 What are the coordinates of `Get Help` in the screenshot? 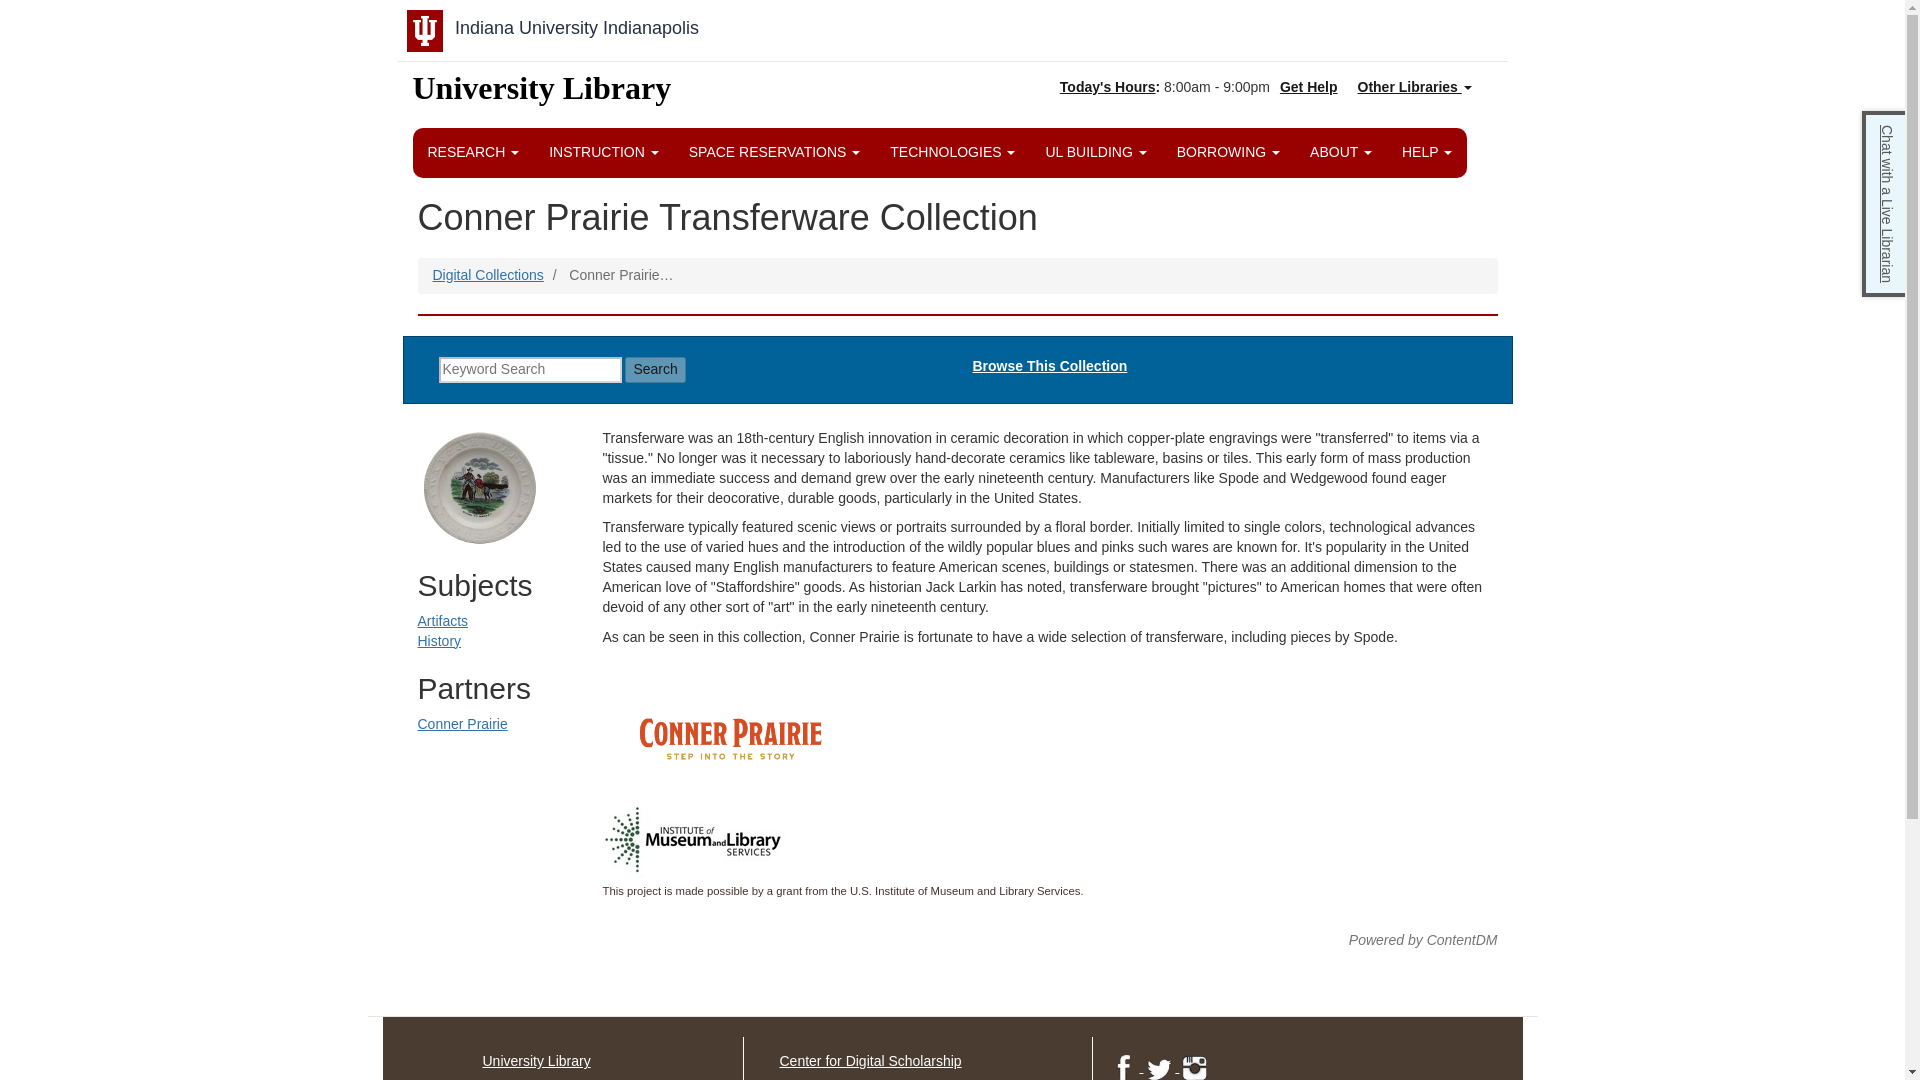 It's located at (1309, 86).